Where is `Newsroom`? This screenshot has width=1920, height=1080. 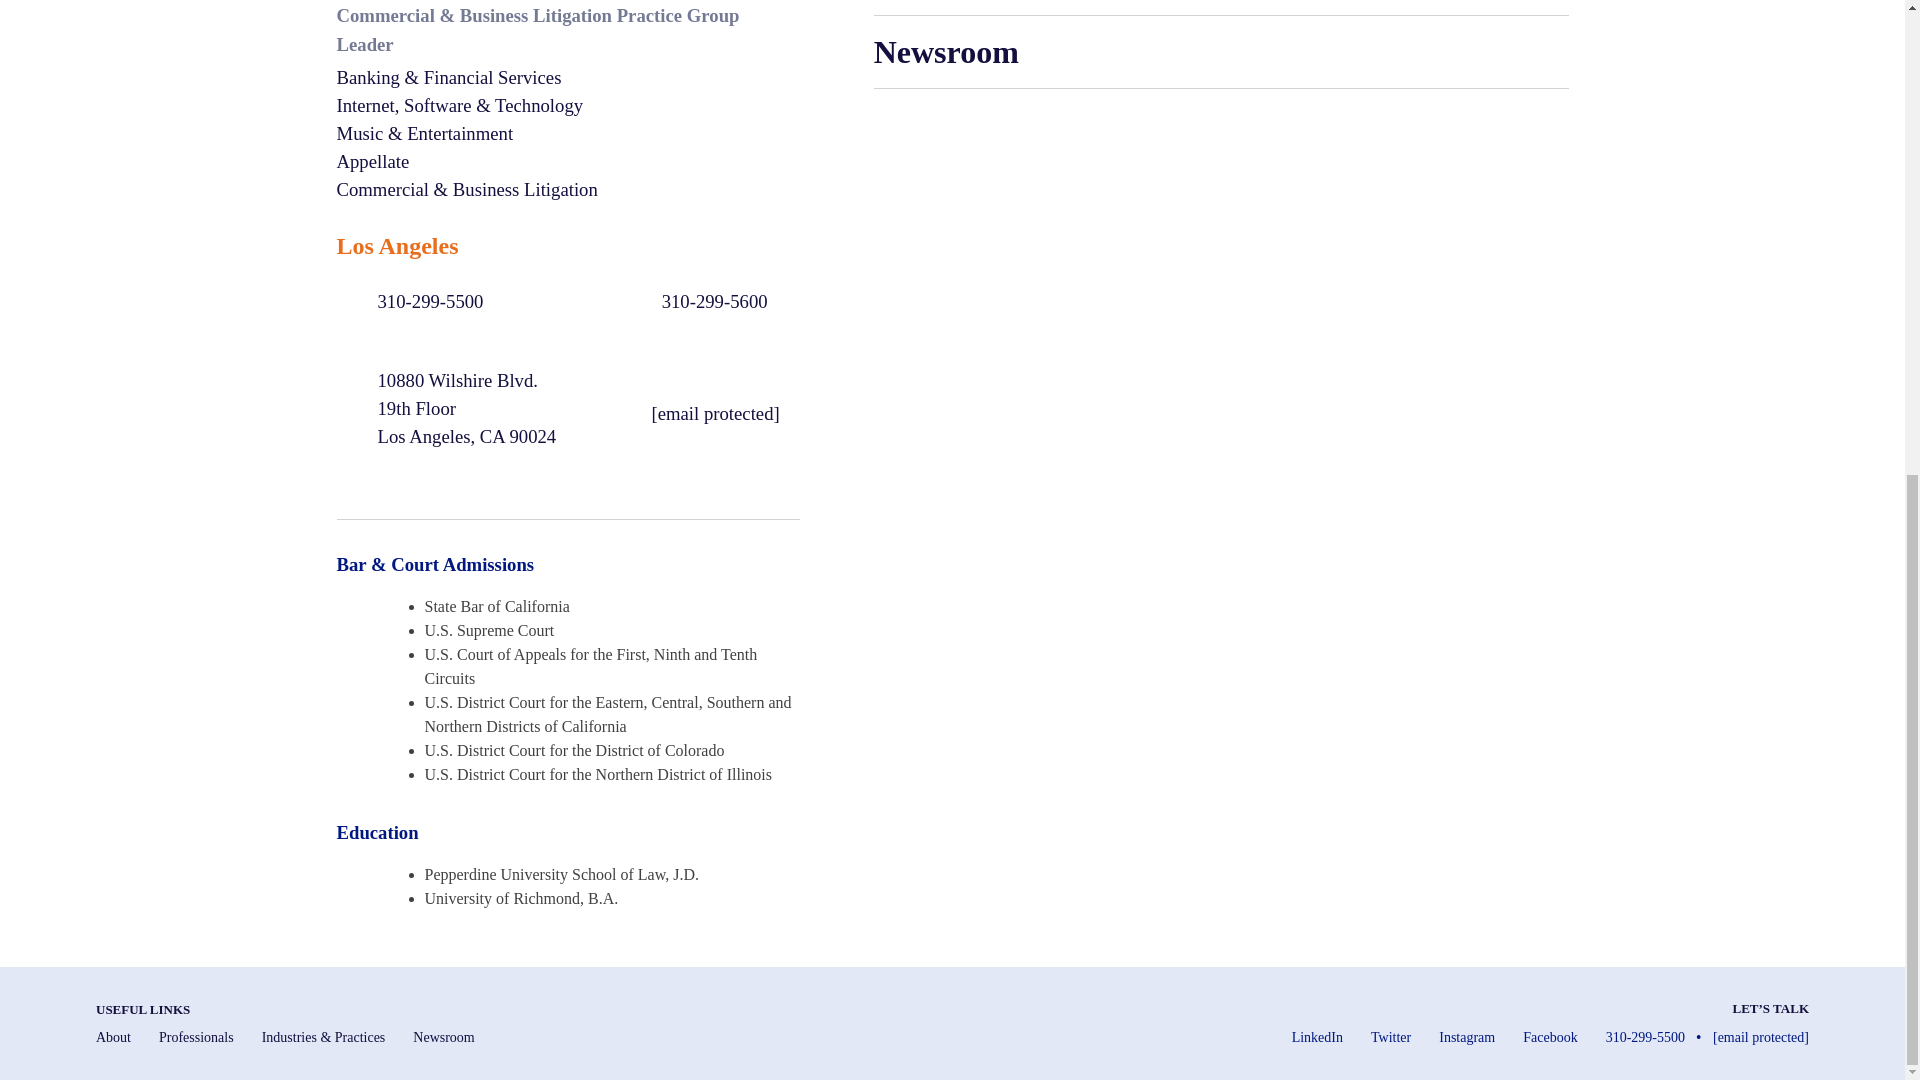
Newsroom is located at coordinates (1220, 52).